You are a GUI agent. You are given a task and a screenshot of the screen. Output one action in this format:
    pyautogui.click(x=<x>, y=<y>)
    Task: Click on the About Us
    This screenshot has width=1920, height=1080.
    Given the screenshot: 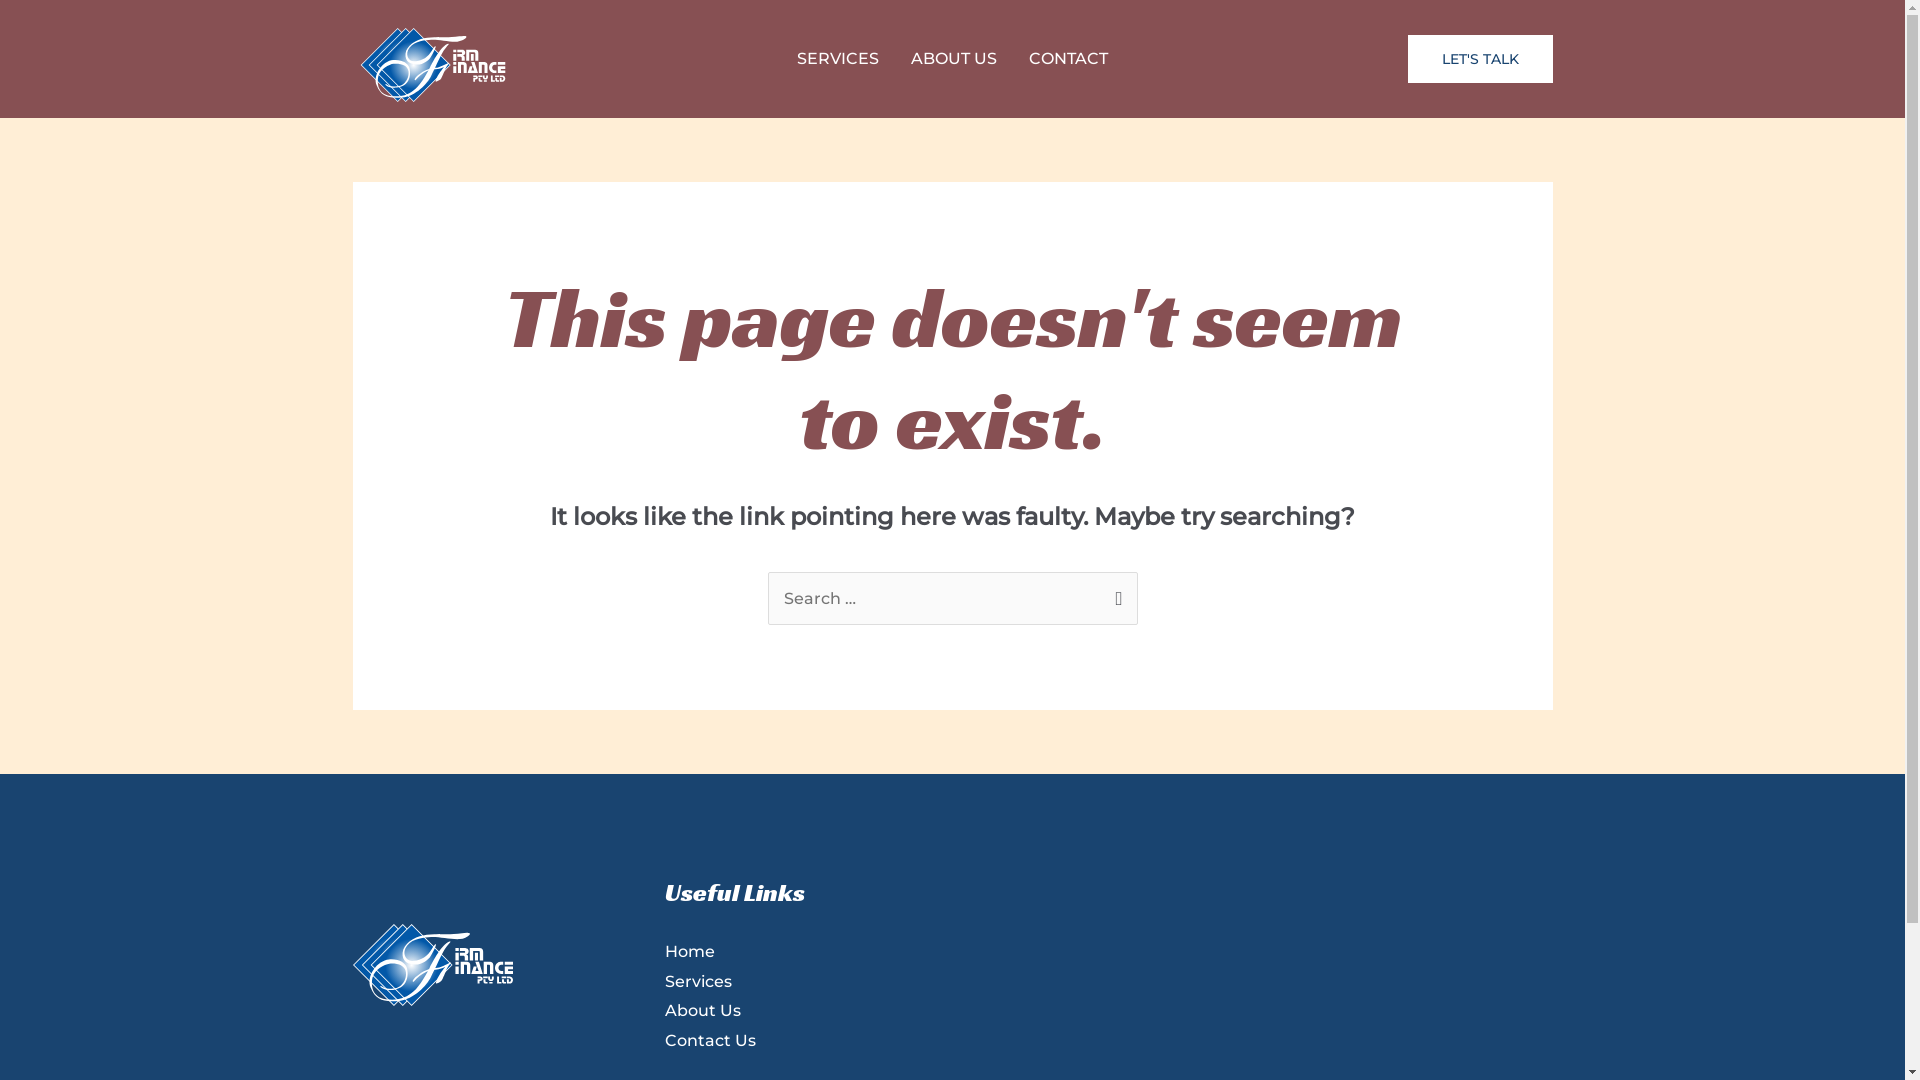 What is the action you would take?
    pyautogui.click(x=703, y=1010)
    